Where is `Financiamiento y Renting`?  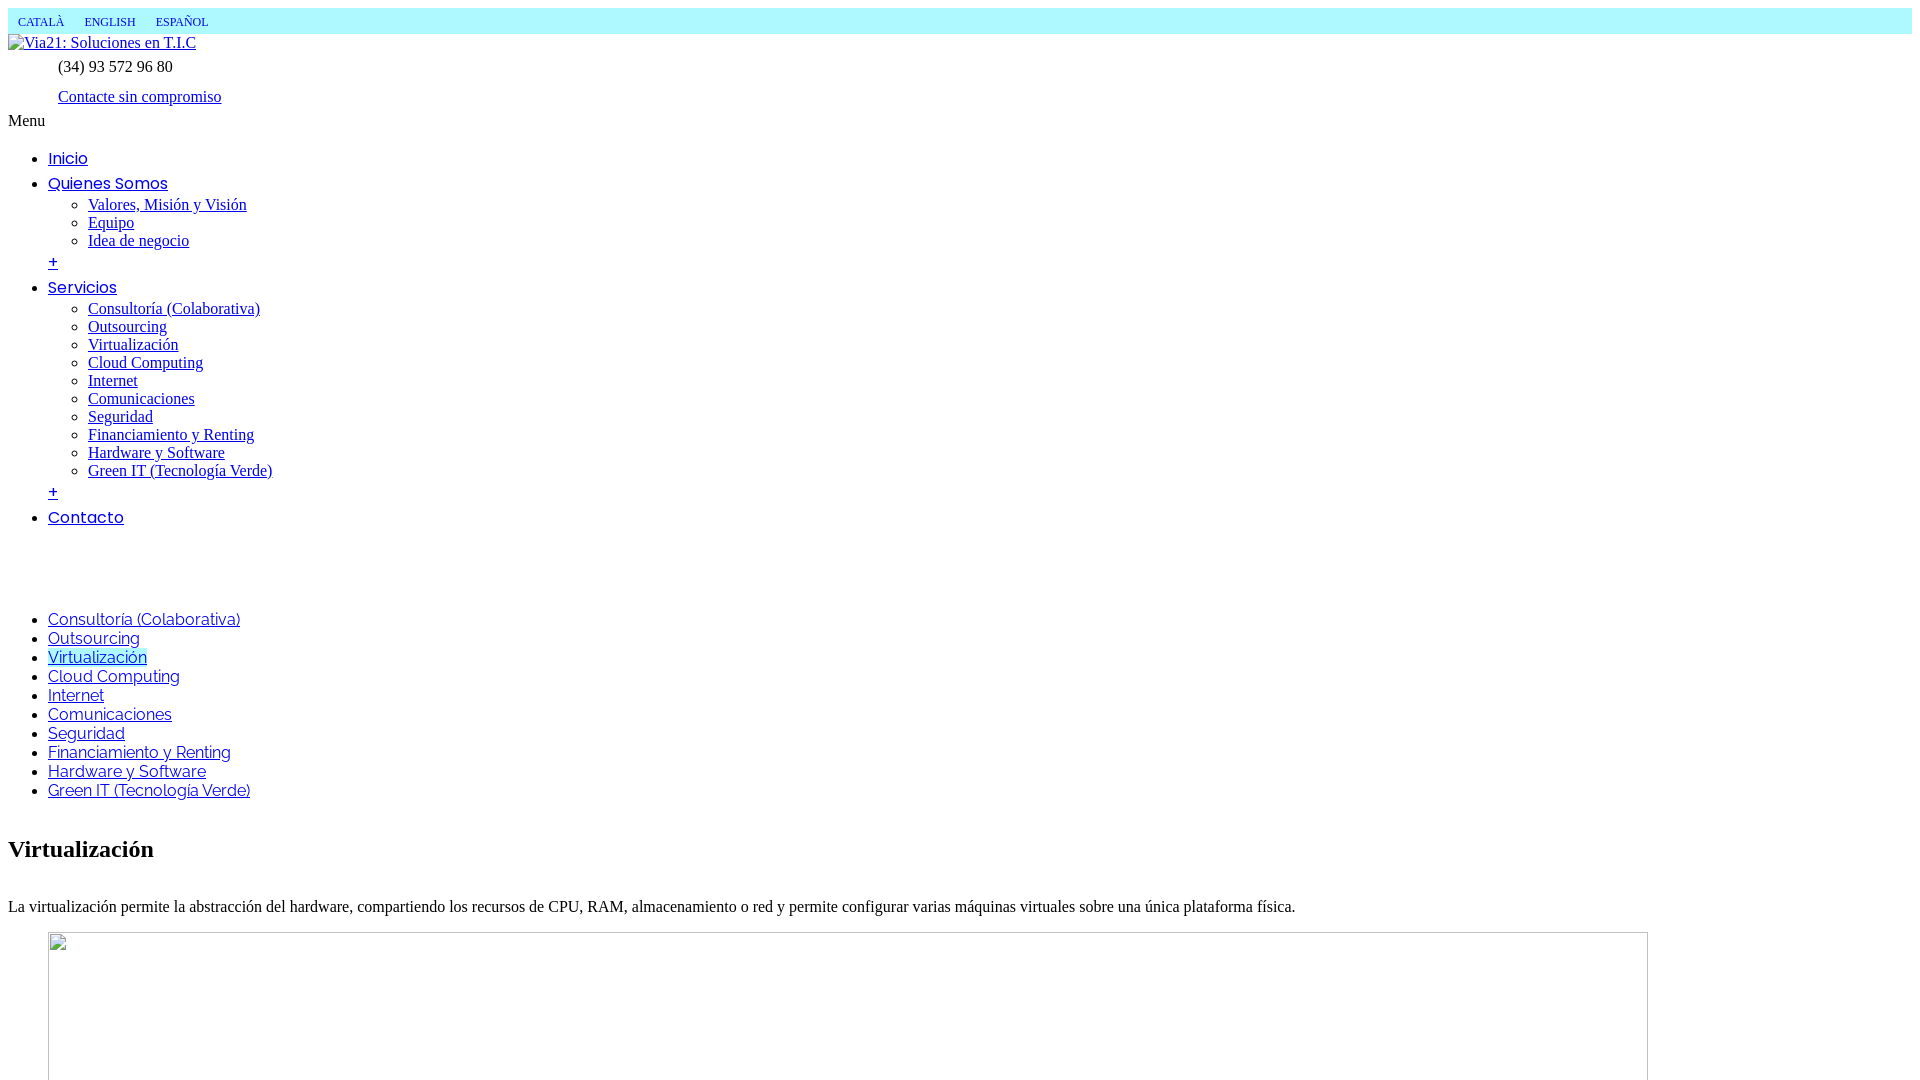 Financiamiento y Renting is located at coordinates (140, 752).